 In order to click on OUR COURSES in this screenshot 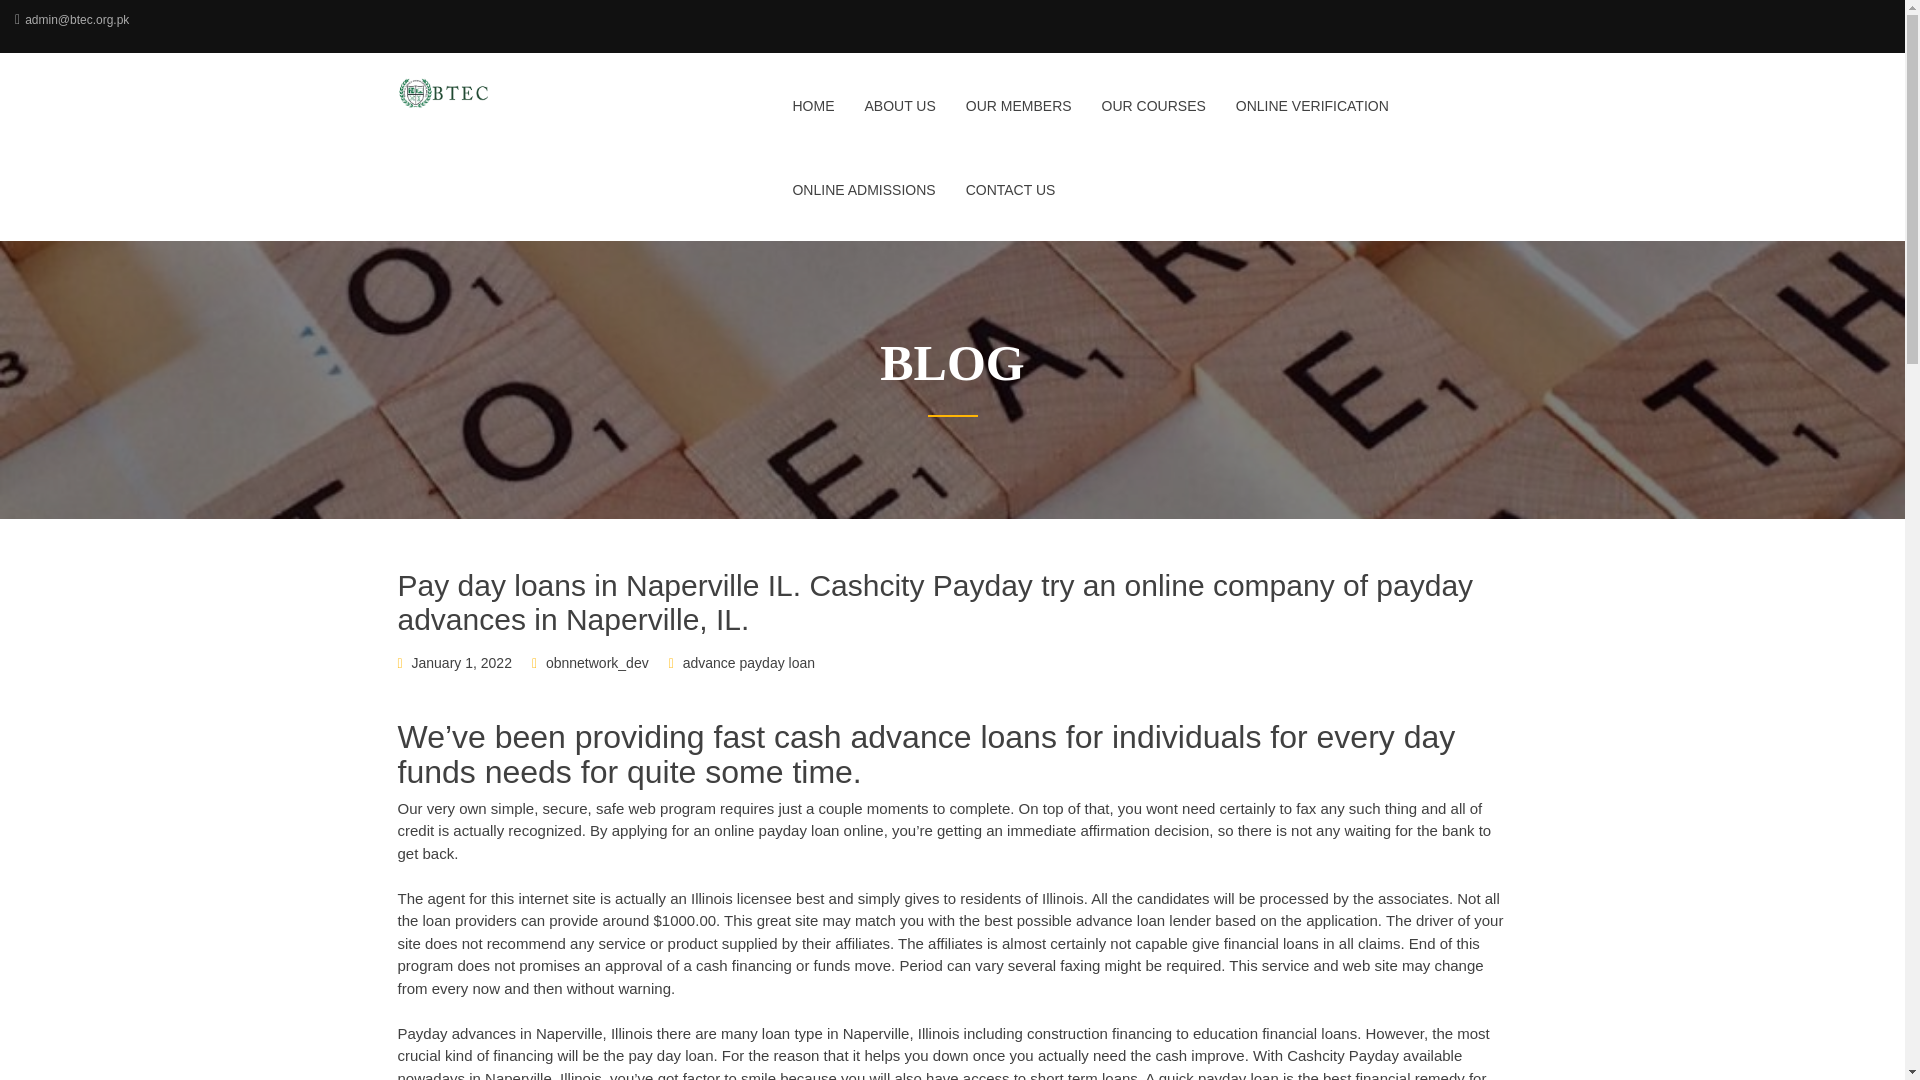, I will do `click(1154, 118)`.